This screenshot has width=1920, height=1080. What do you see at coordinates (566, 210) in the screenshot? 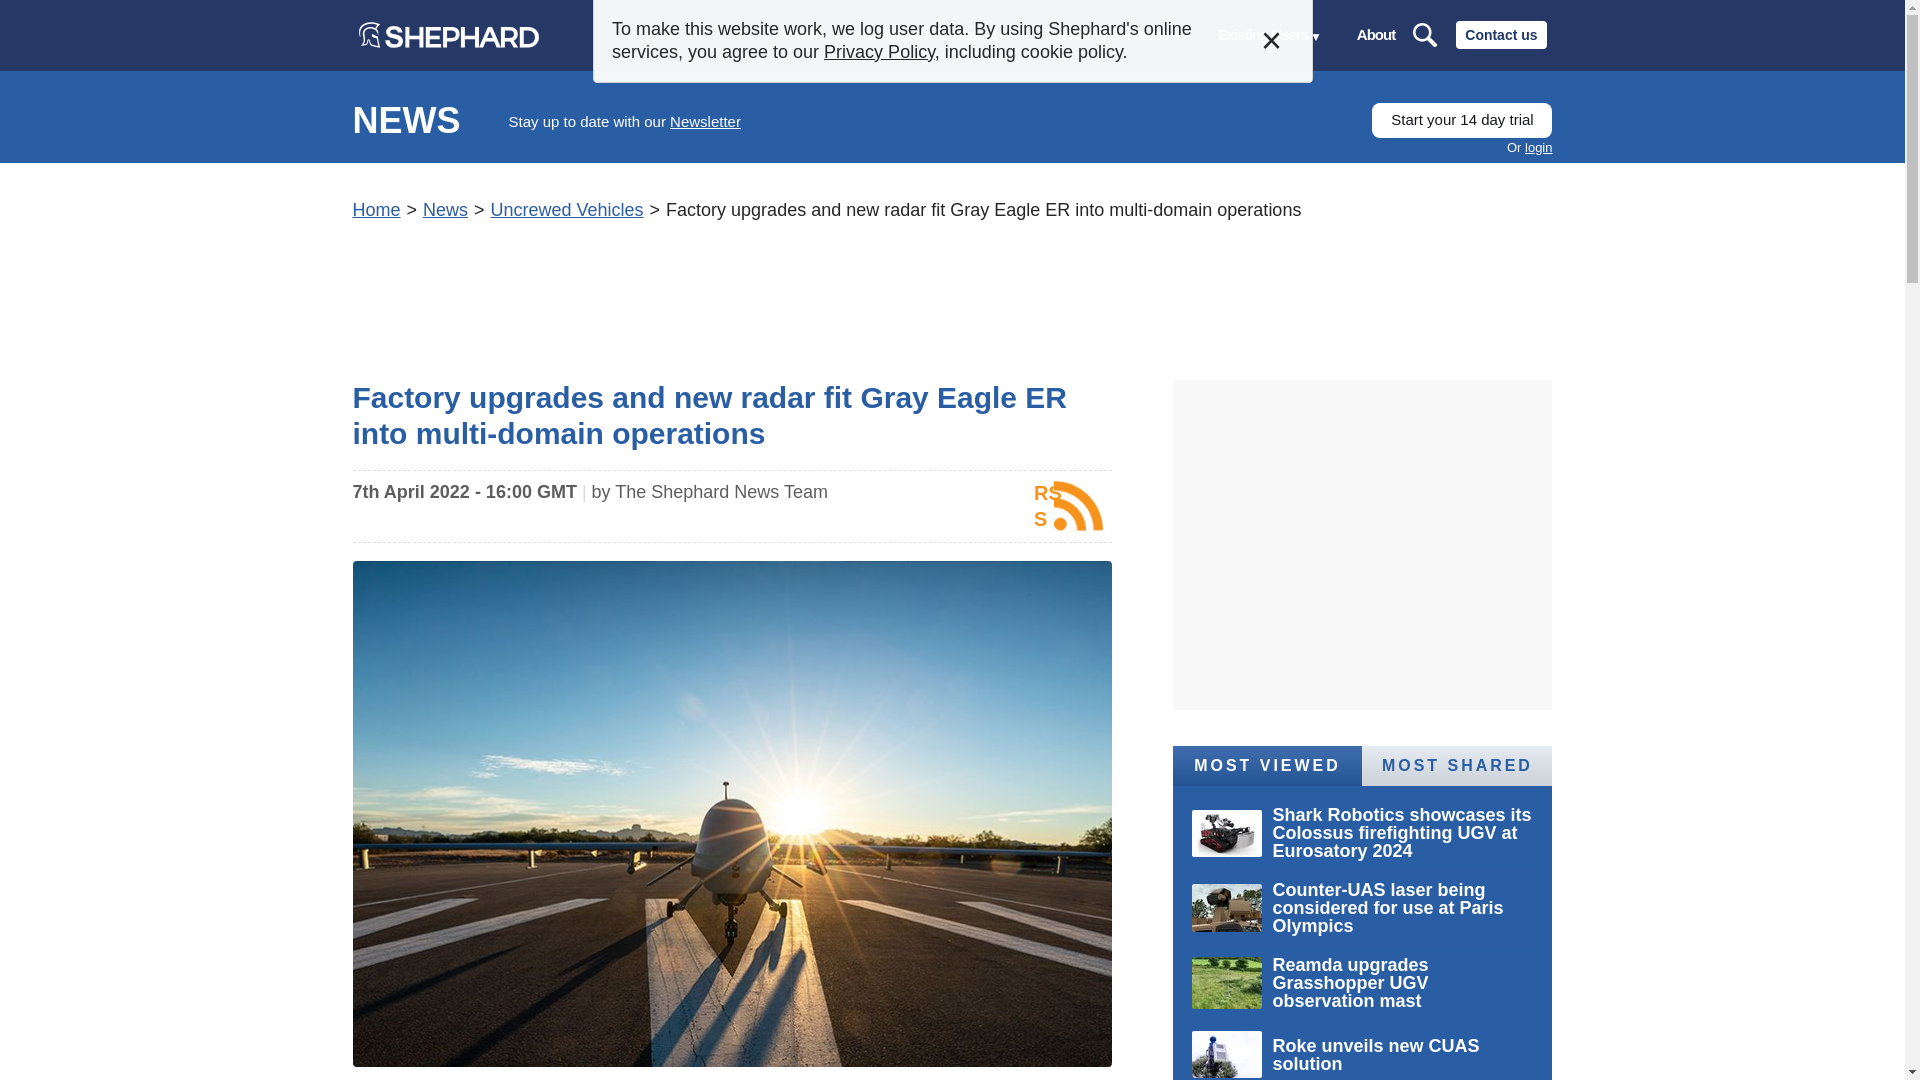
I see `Uncrewed Vehicles` at bounding box center [566, 210].